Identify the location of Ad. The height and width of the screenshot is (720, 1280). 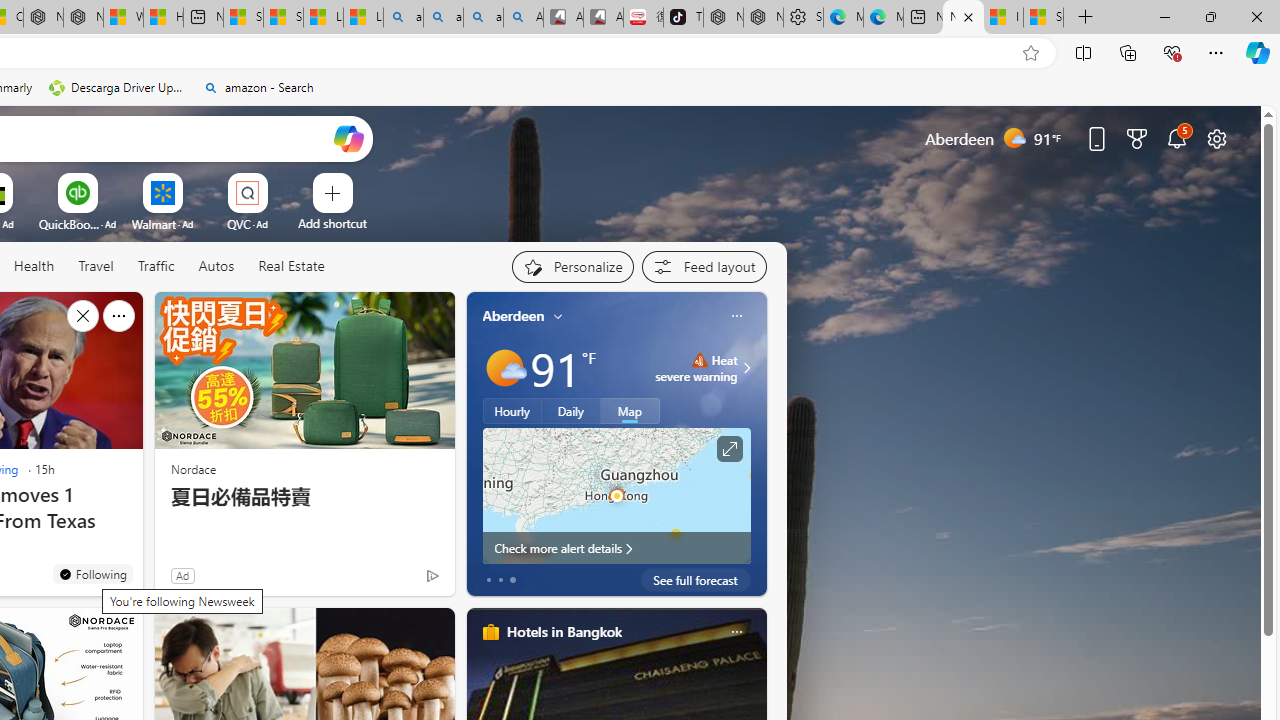
(182, 575).